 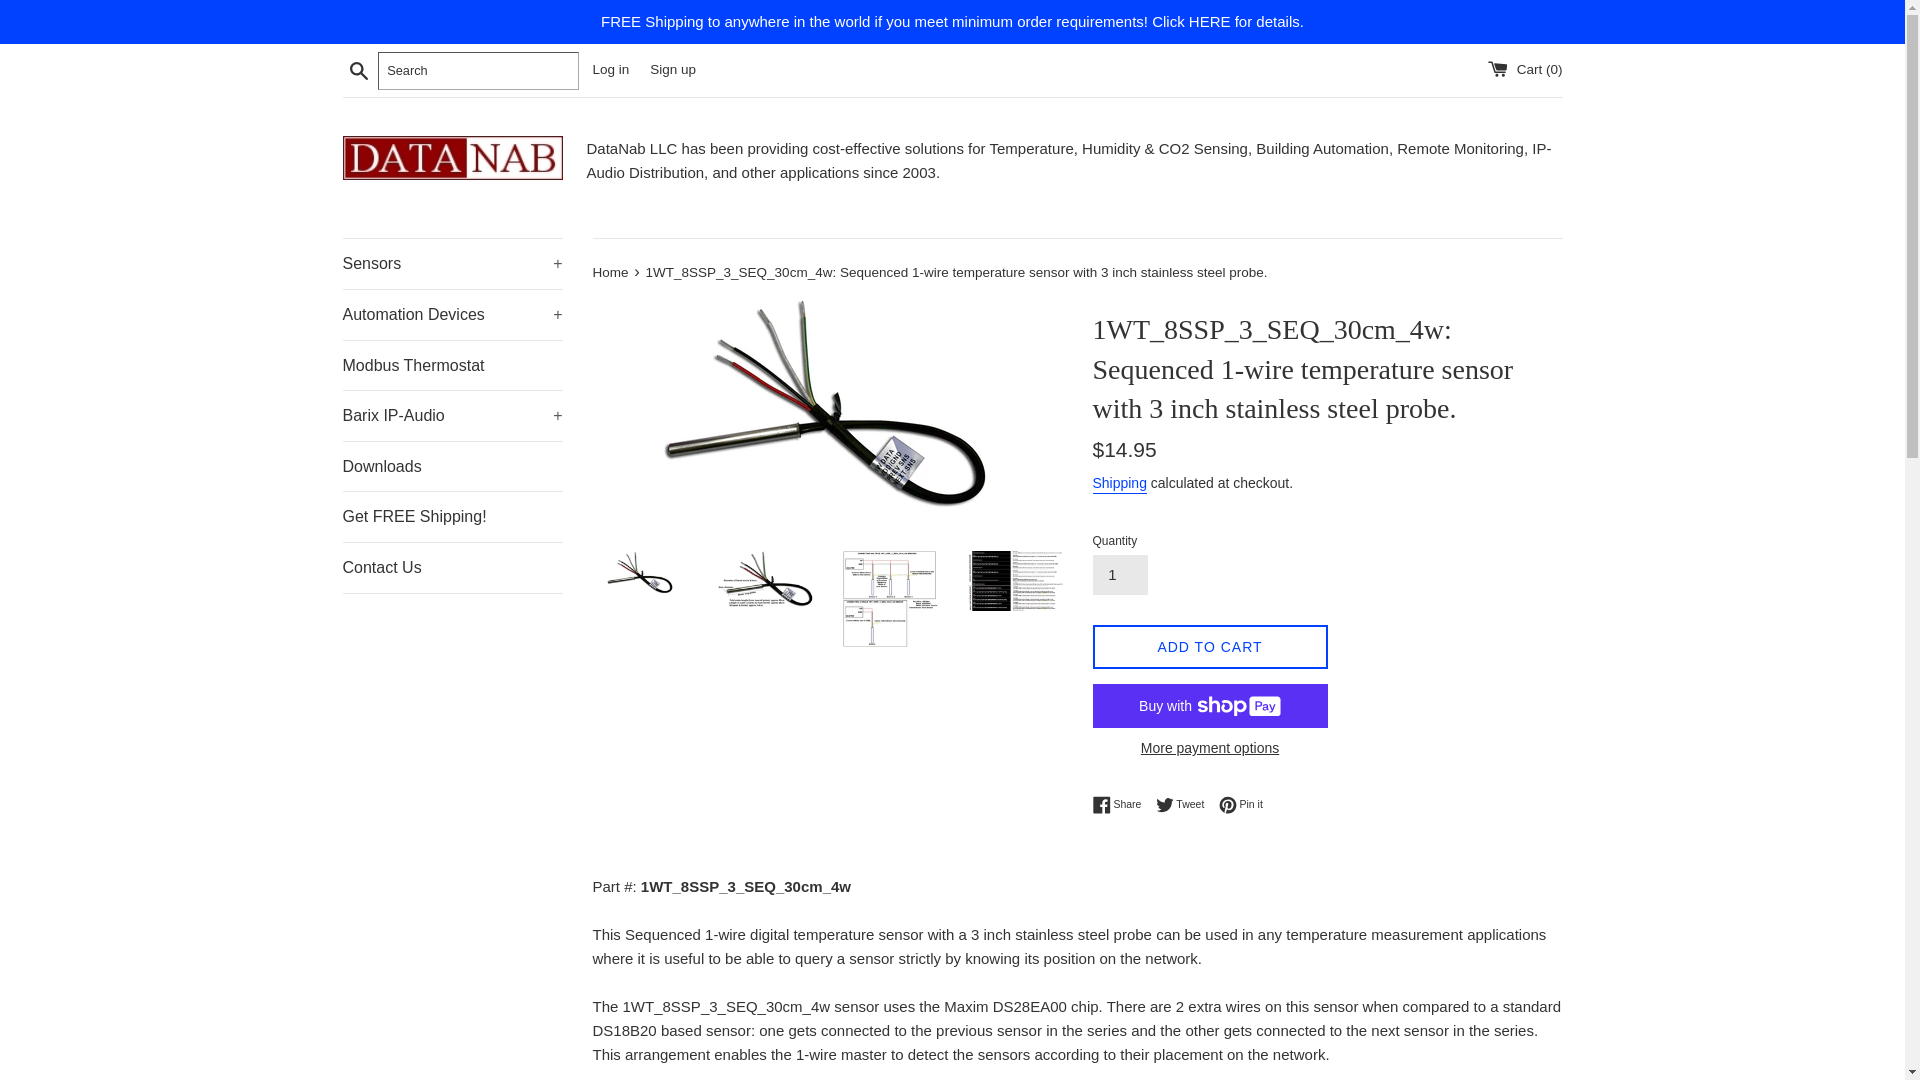 What do you see at coordinates (610, 68) in the screenshot?
I see `Log in` at bounding box center [610, 68].